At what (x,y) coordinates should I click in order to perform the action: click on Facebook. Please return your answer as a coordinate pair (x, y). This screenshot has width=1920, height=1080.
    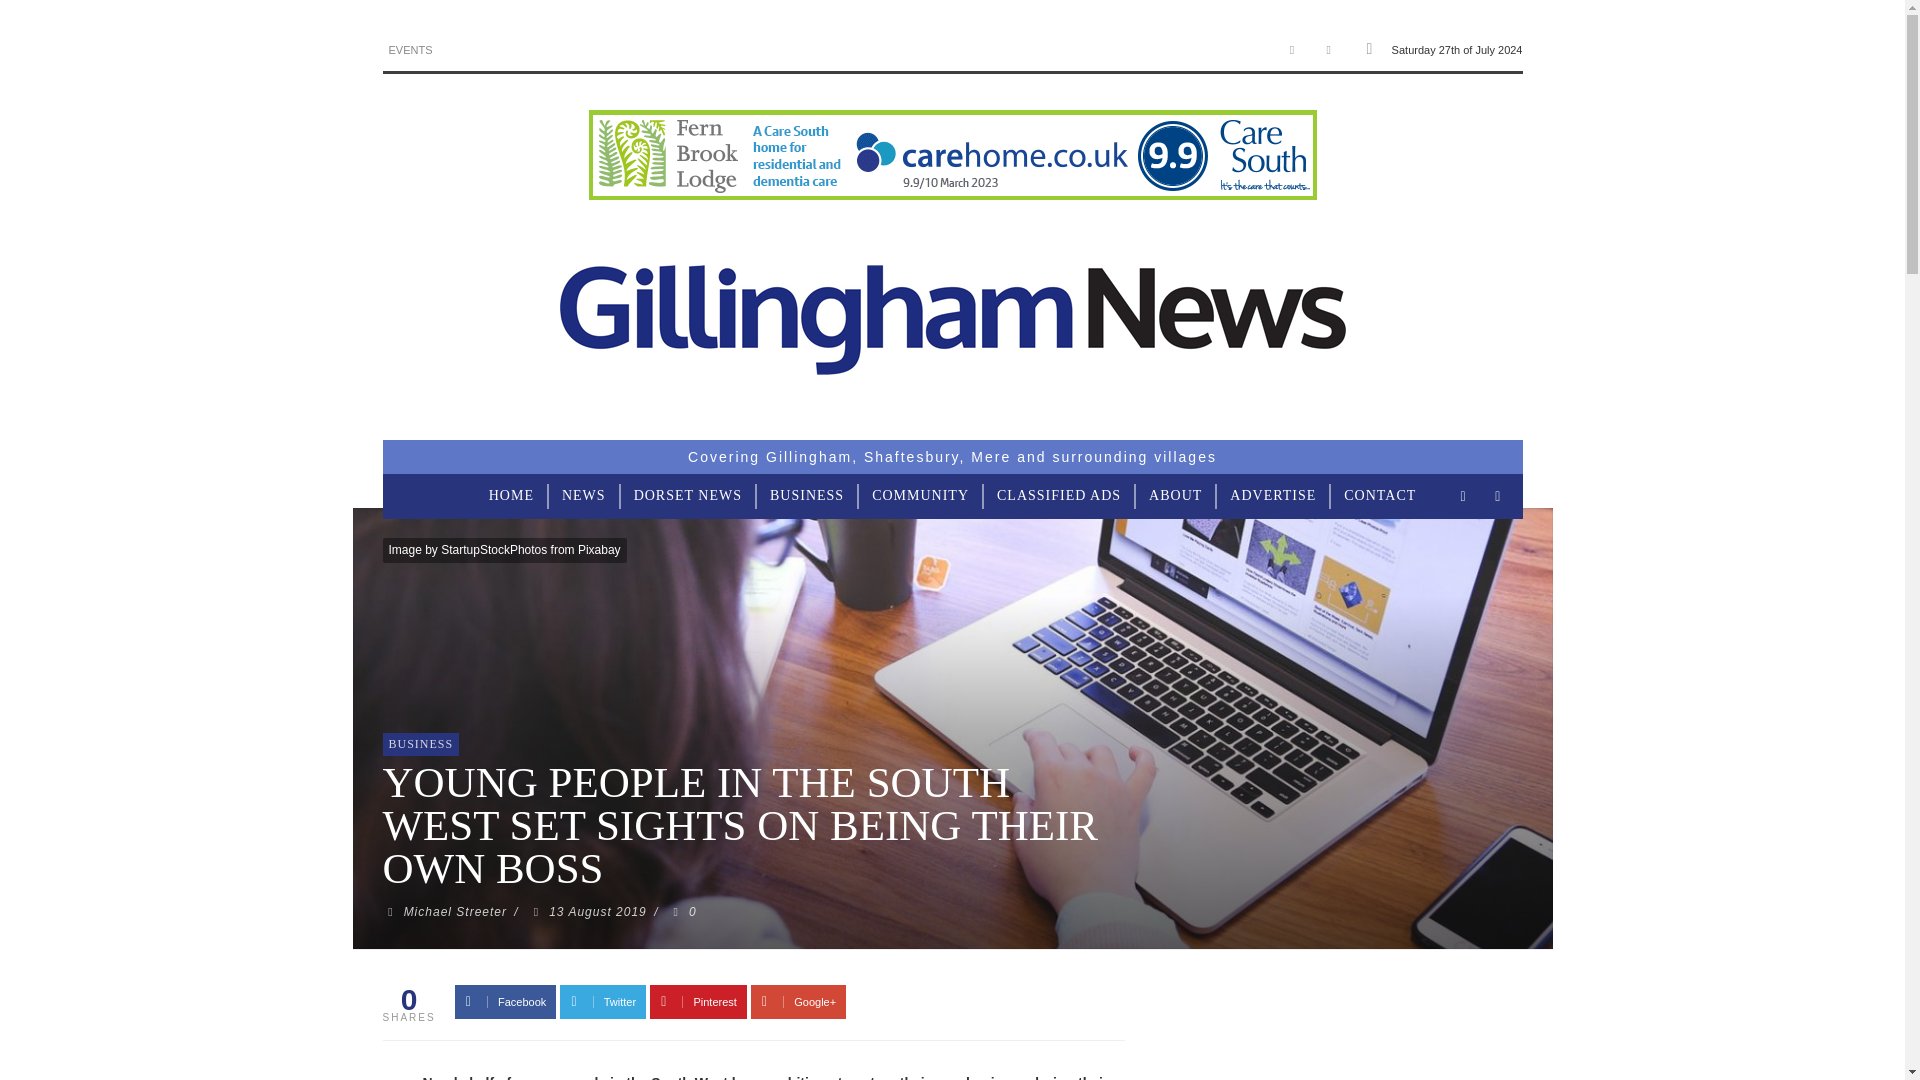
    Looking at the image, I should click on (1292, 50).